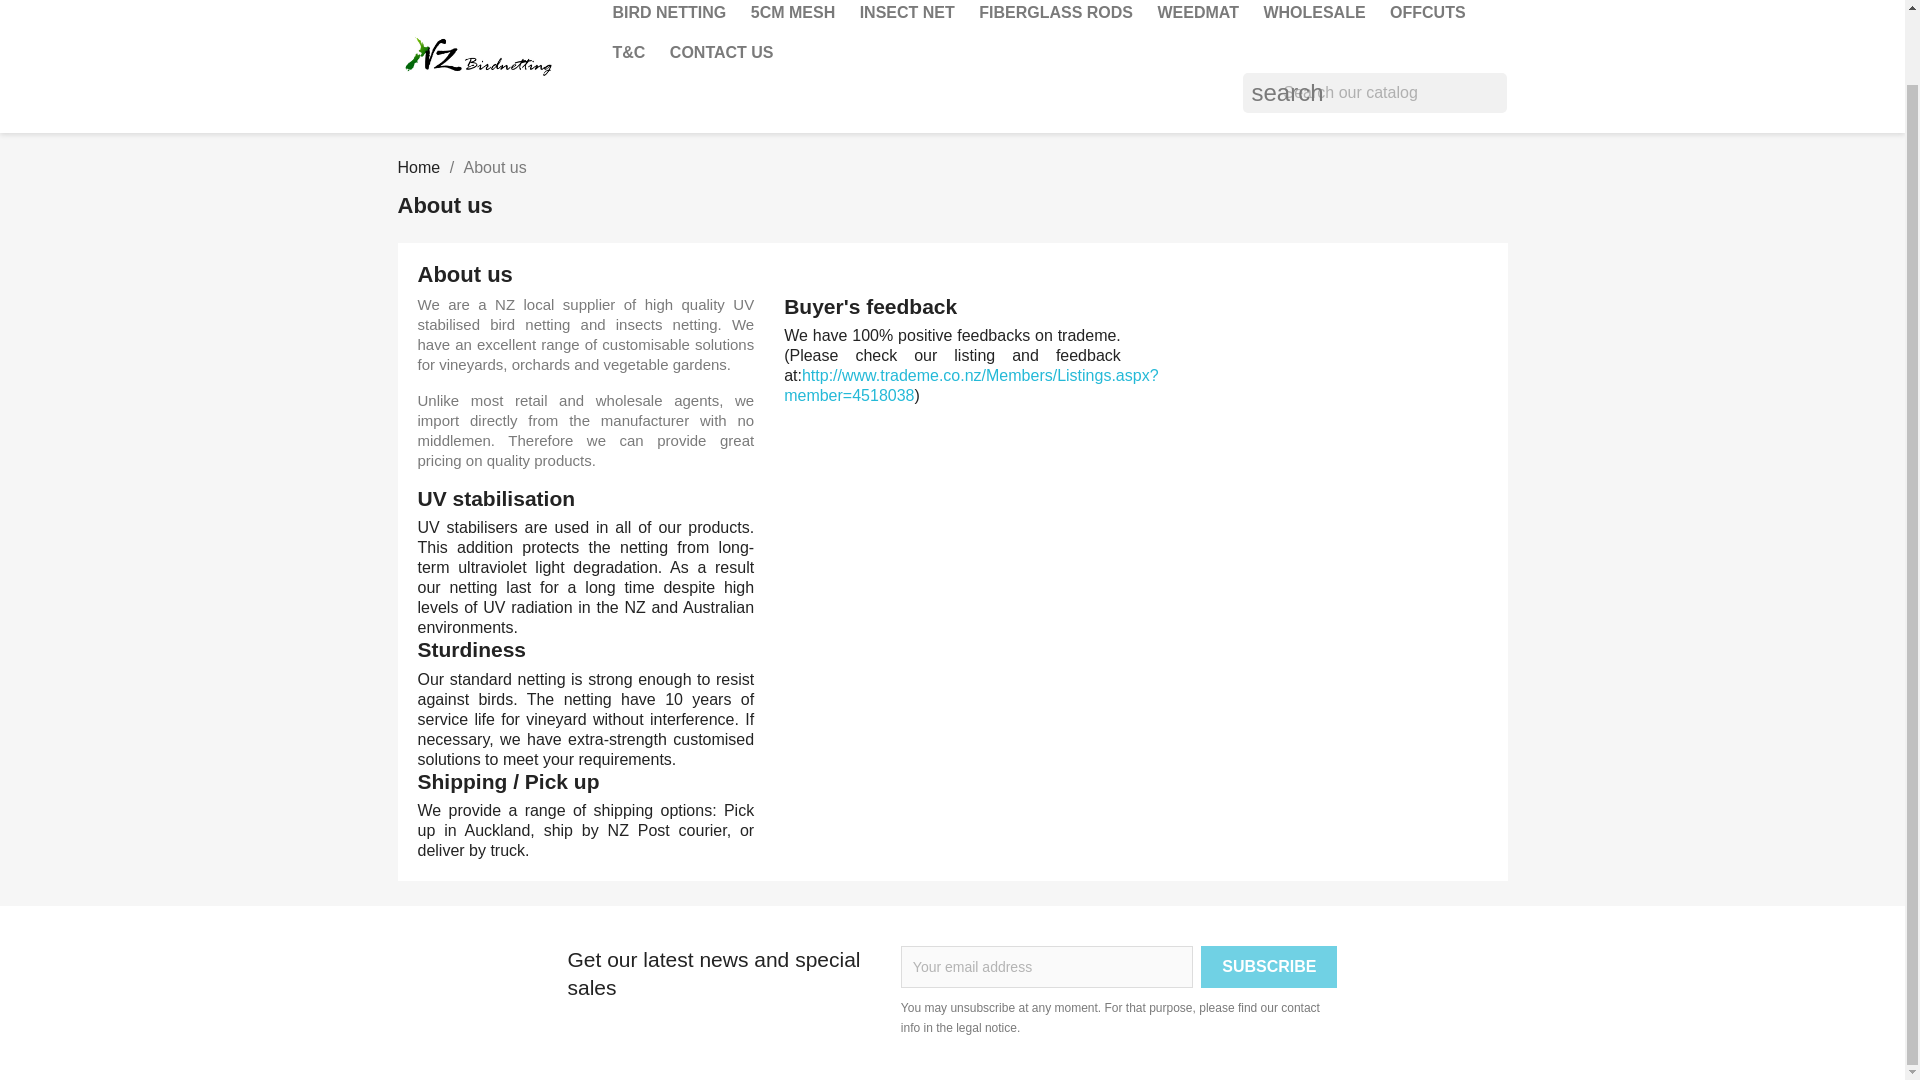  What do you see at coordinates (419, 167) in the screenshot?
I see `Home` at bounding box center [419, 167].